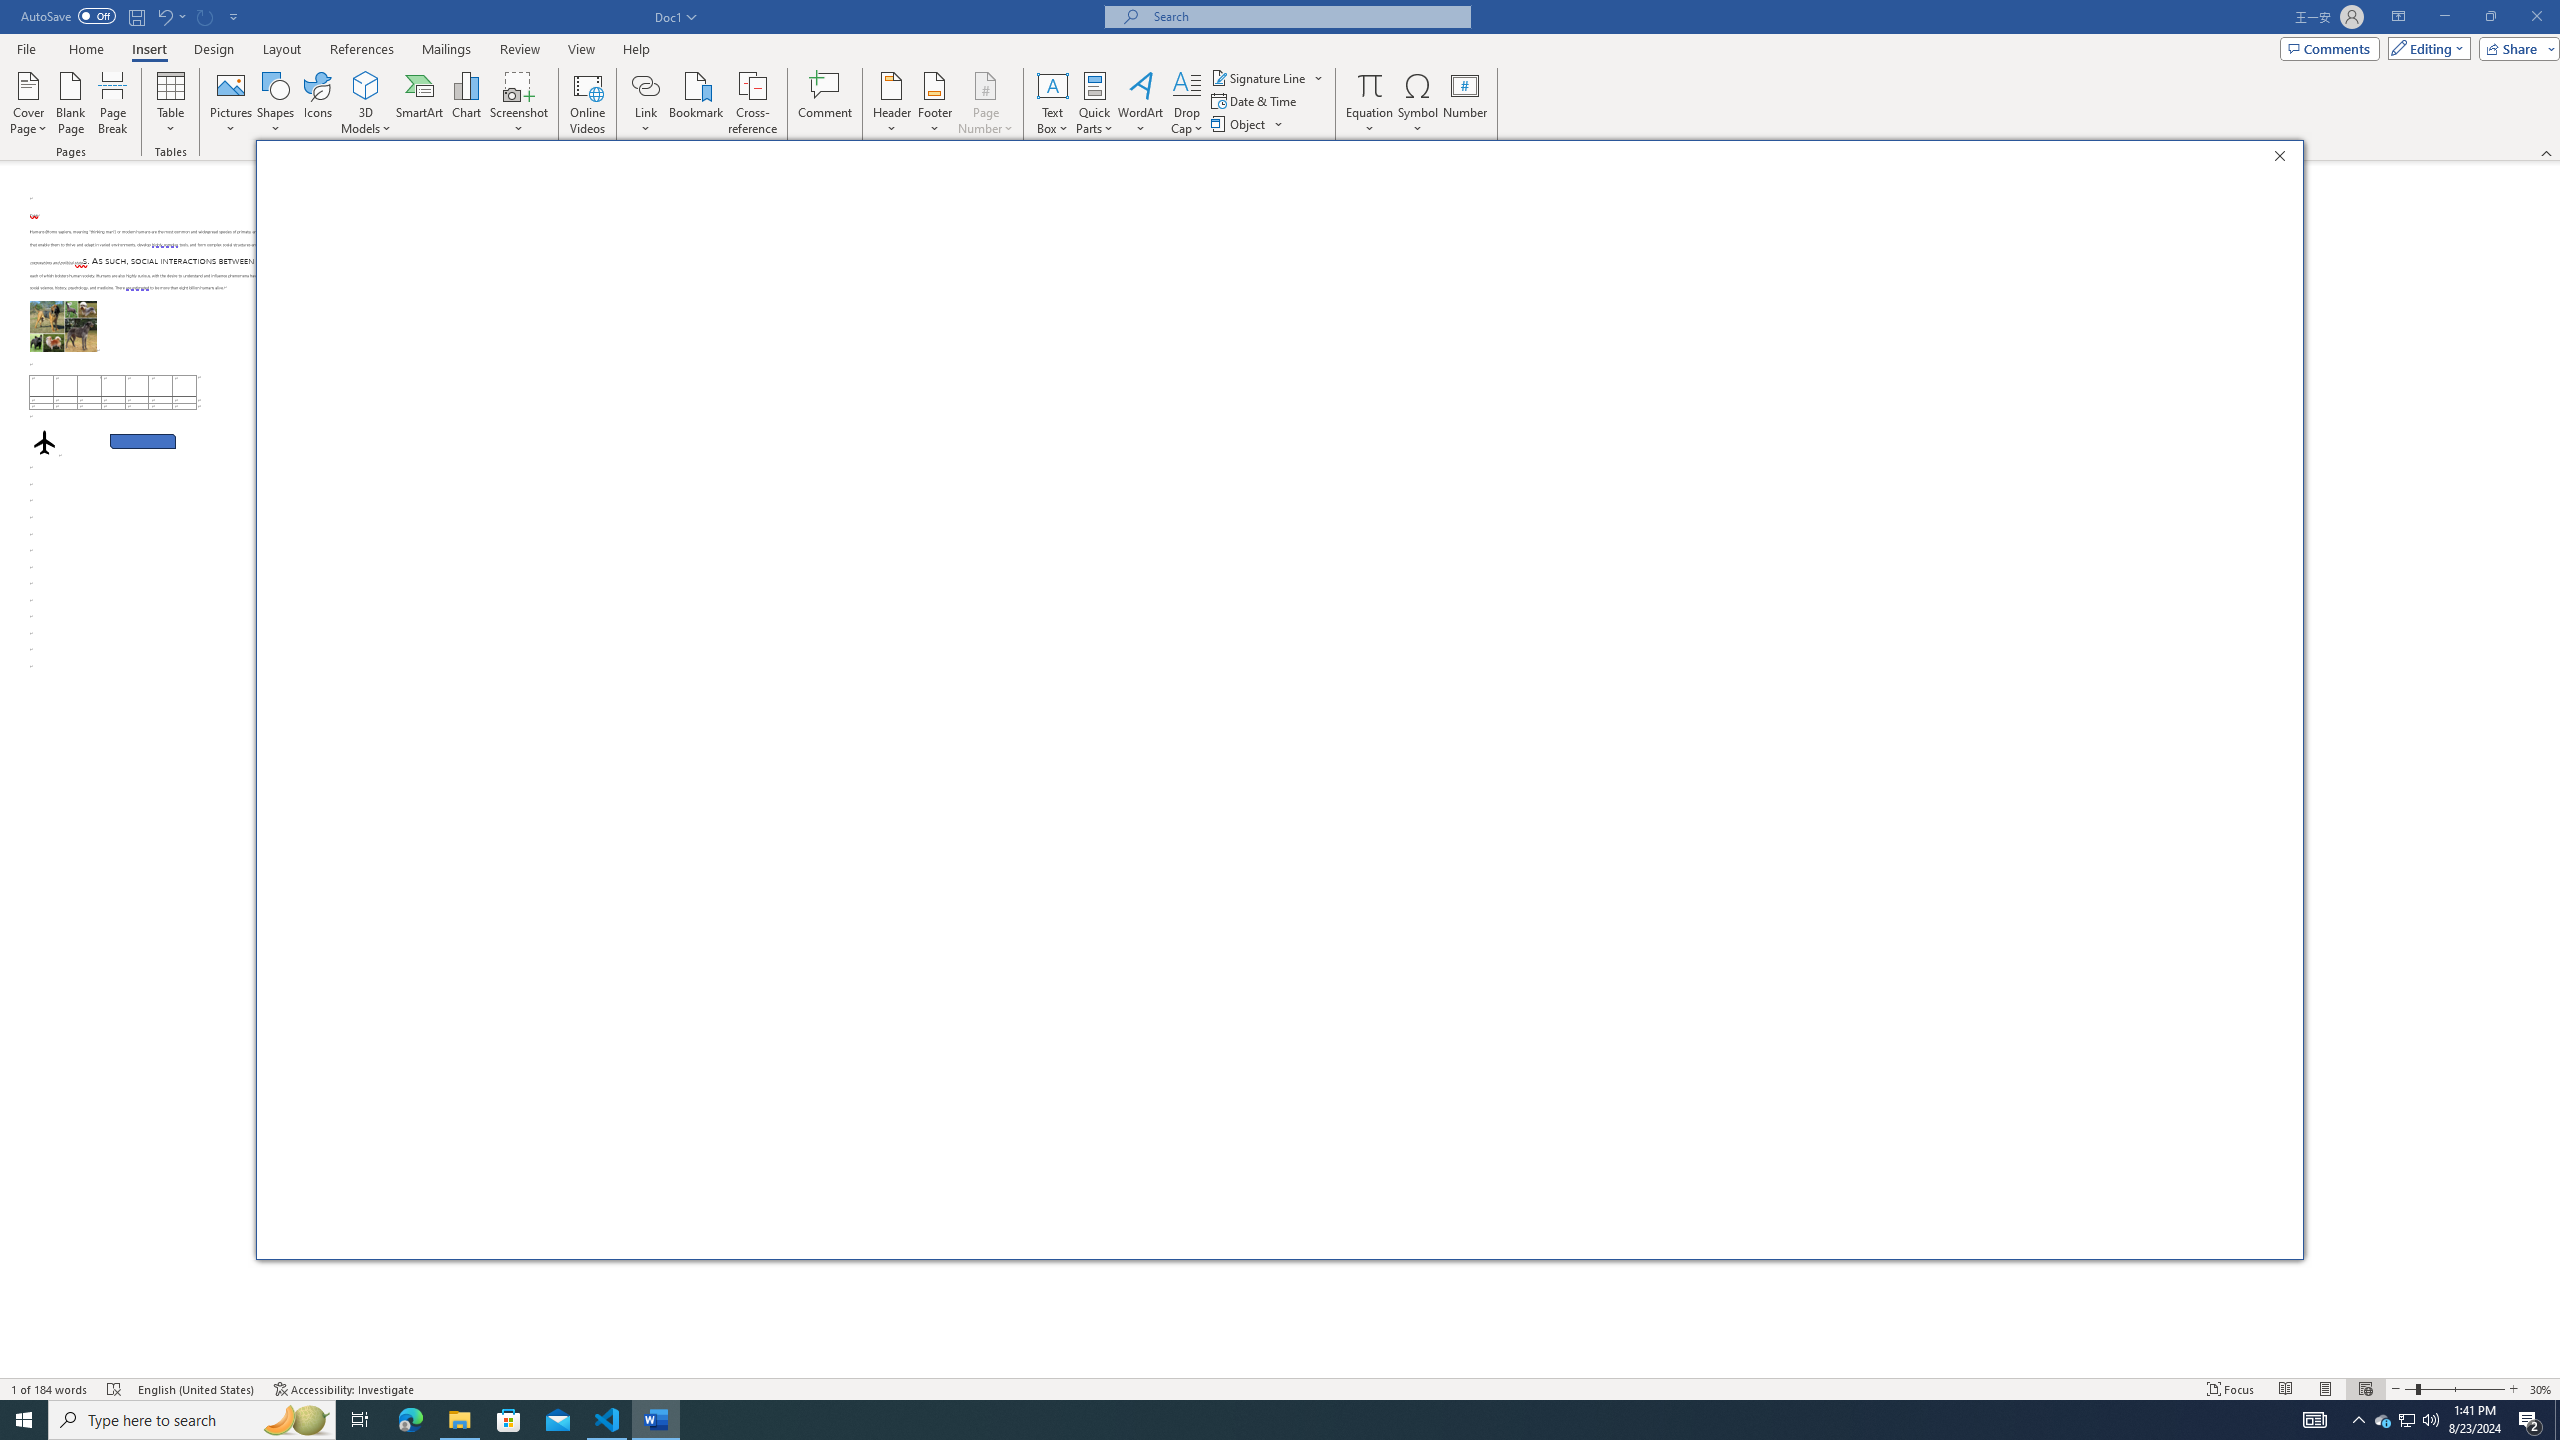 The image size is (2560, 1440). I want to click on Microsoft Store, so click(509, 1420).